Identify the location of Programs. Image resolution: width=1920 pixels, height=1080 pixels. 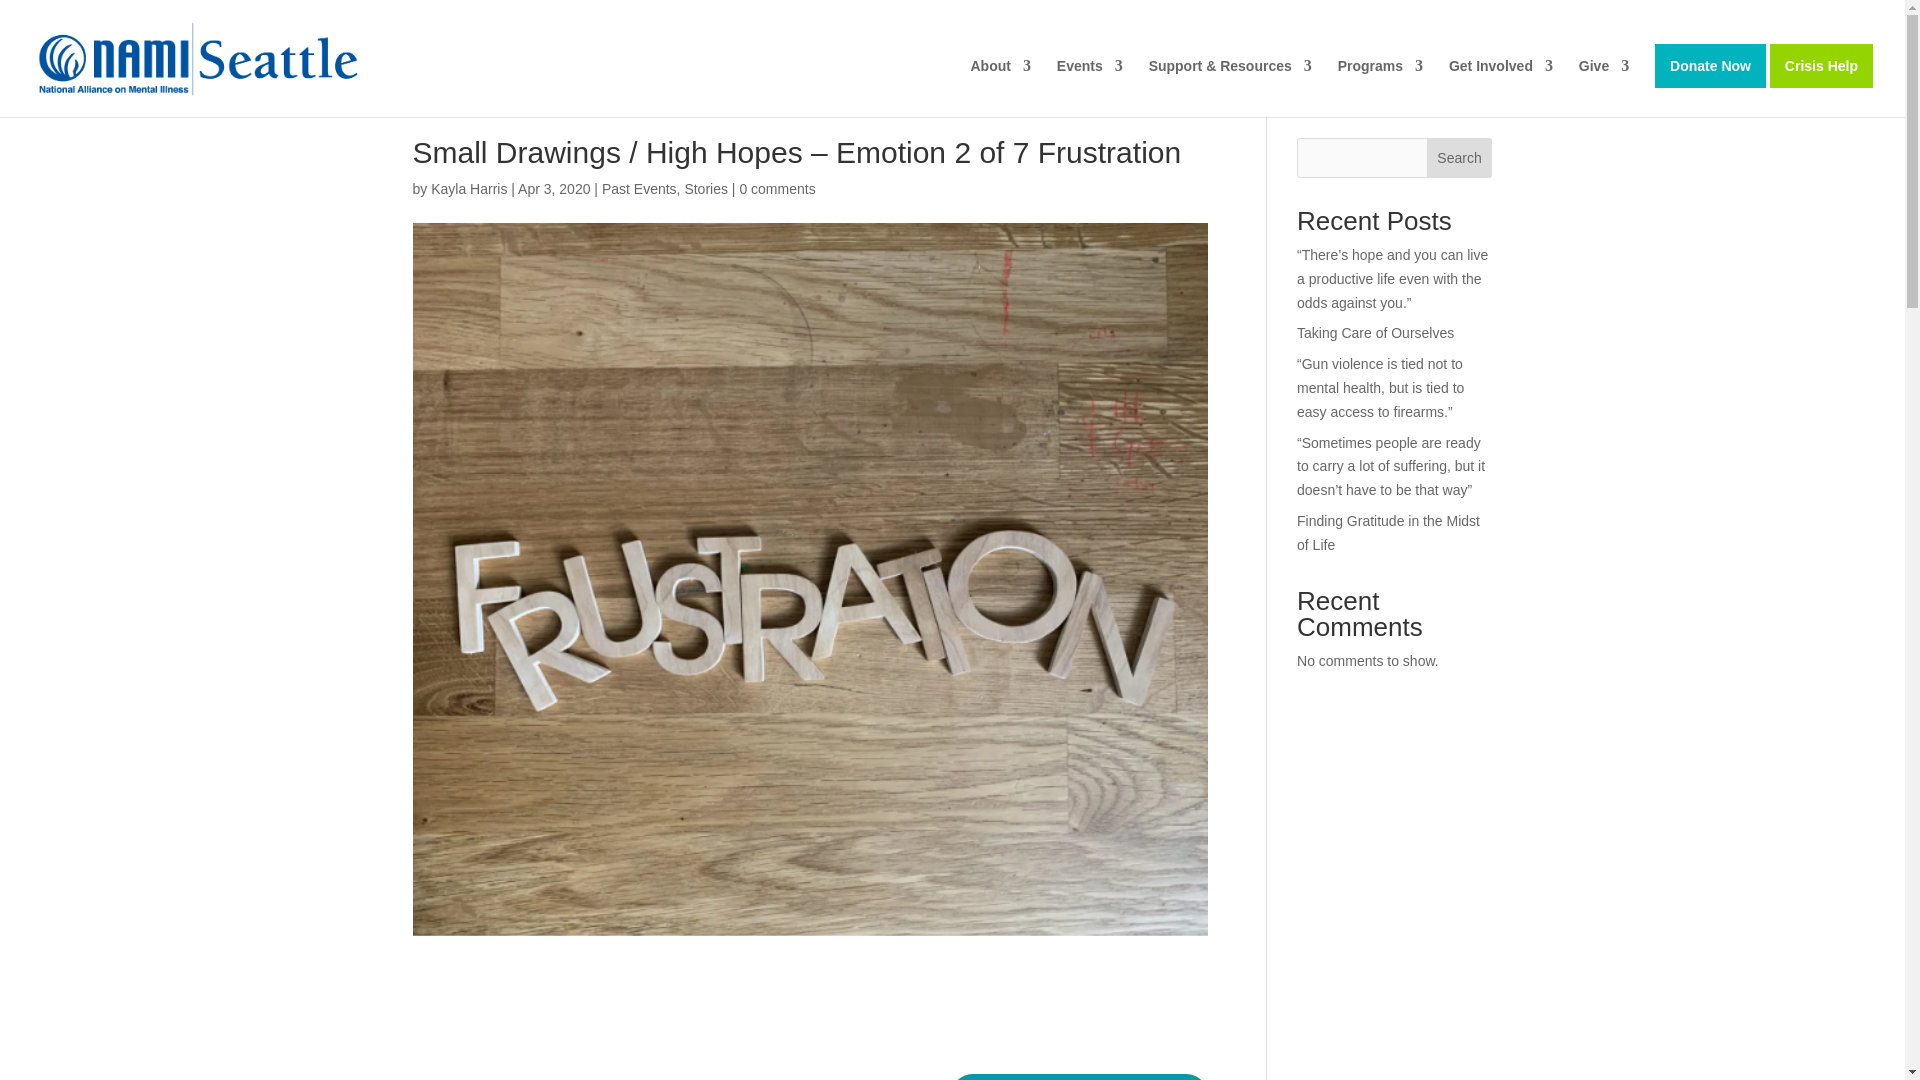
(1380, 88).